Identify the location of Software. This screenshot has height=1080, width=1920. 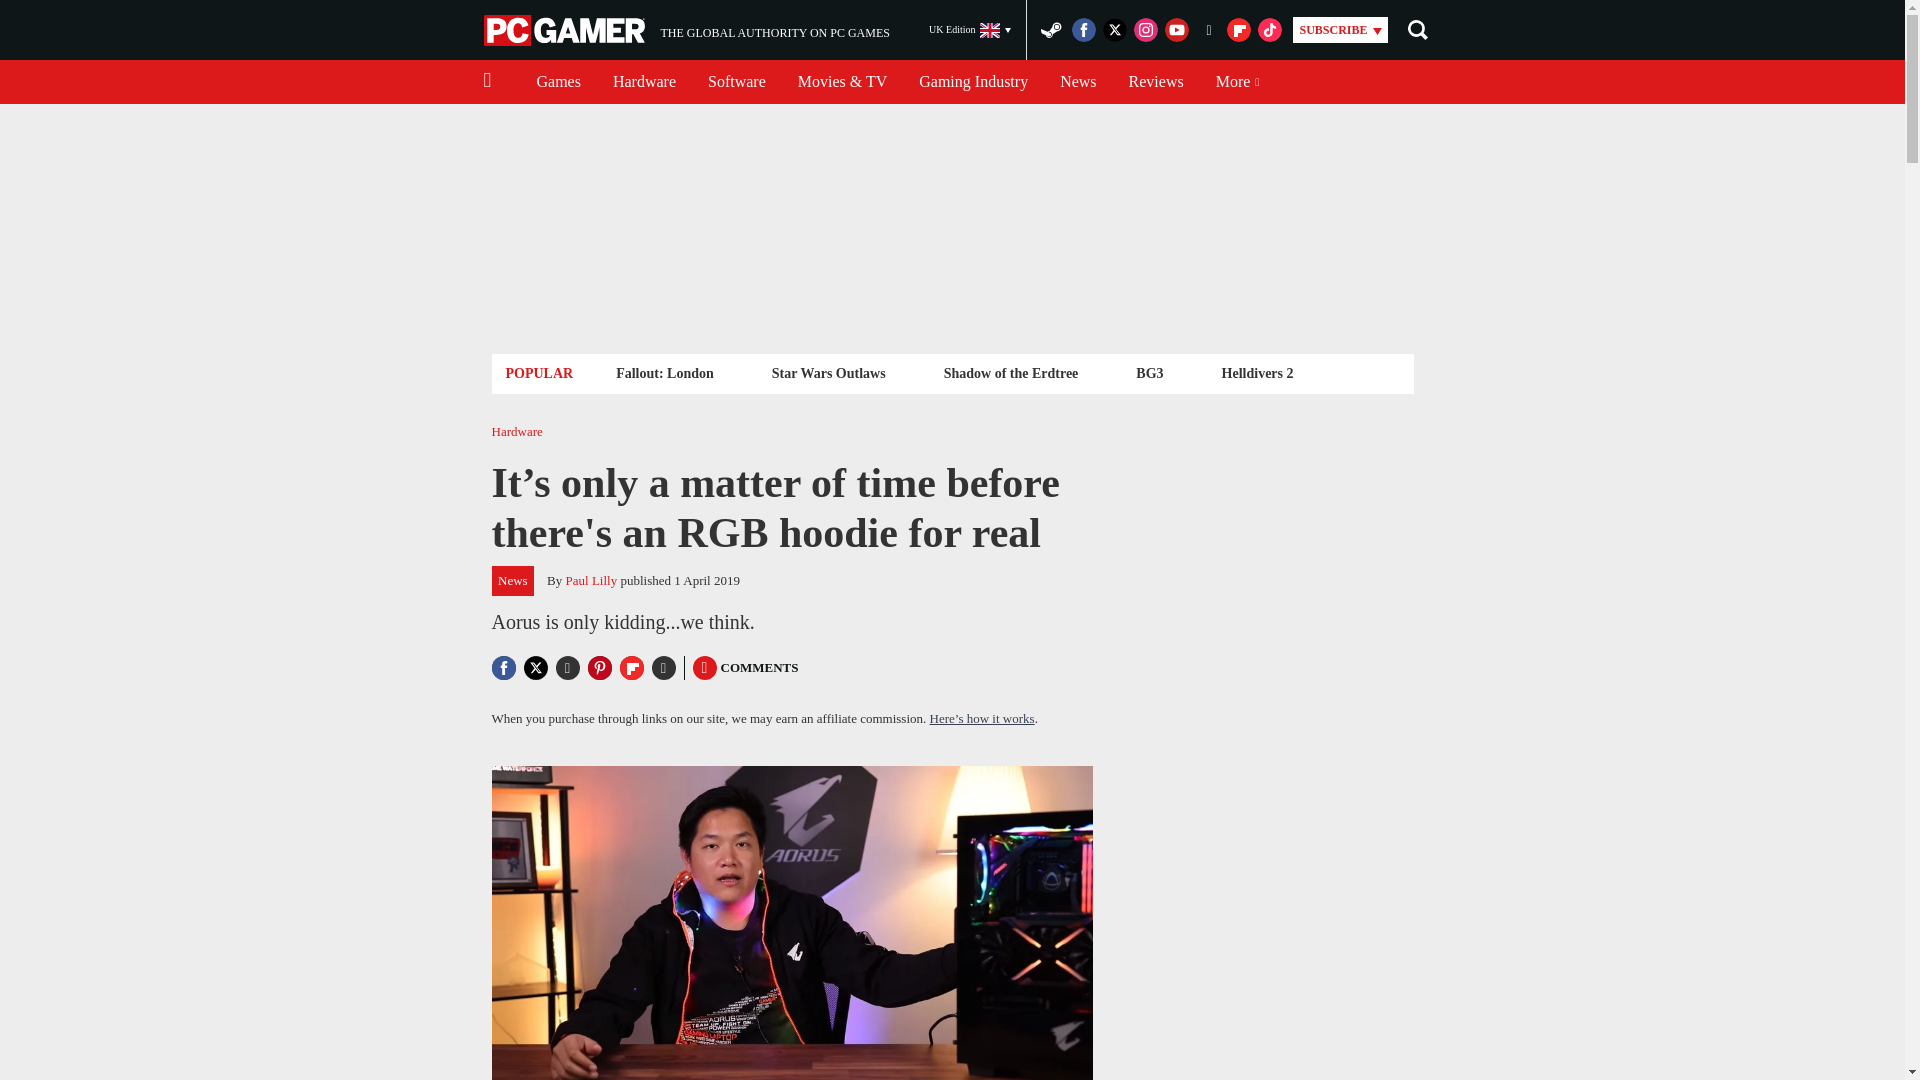
(736, 82).